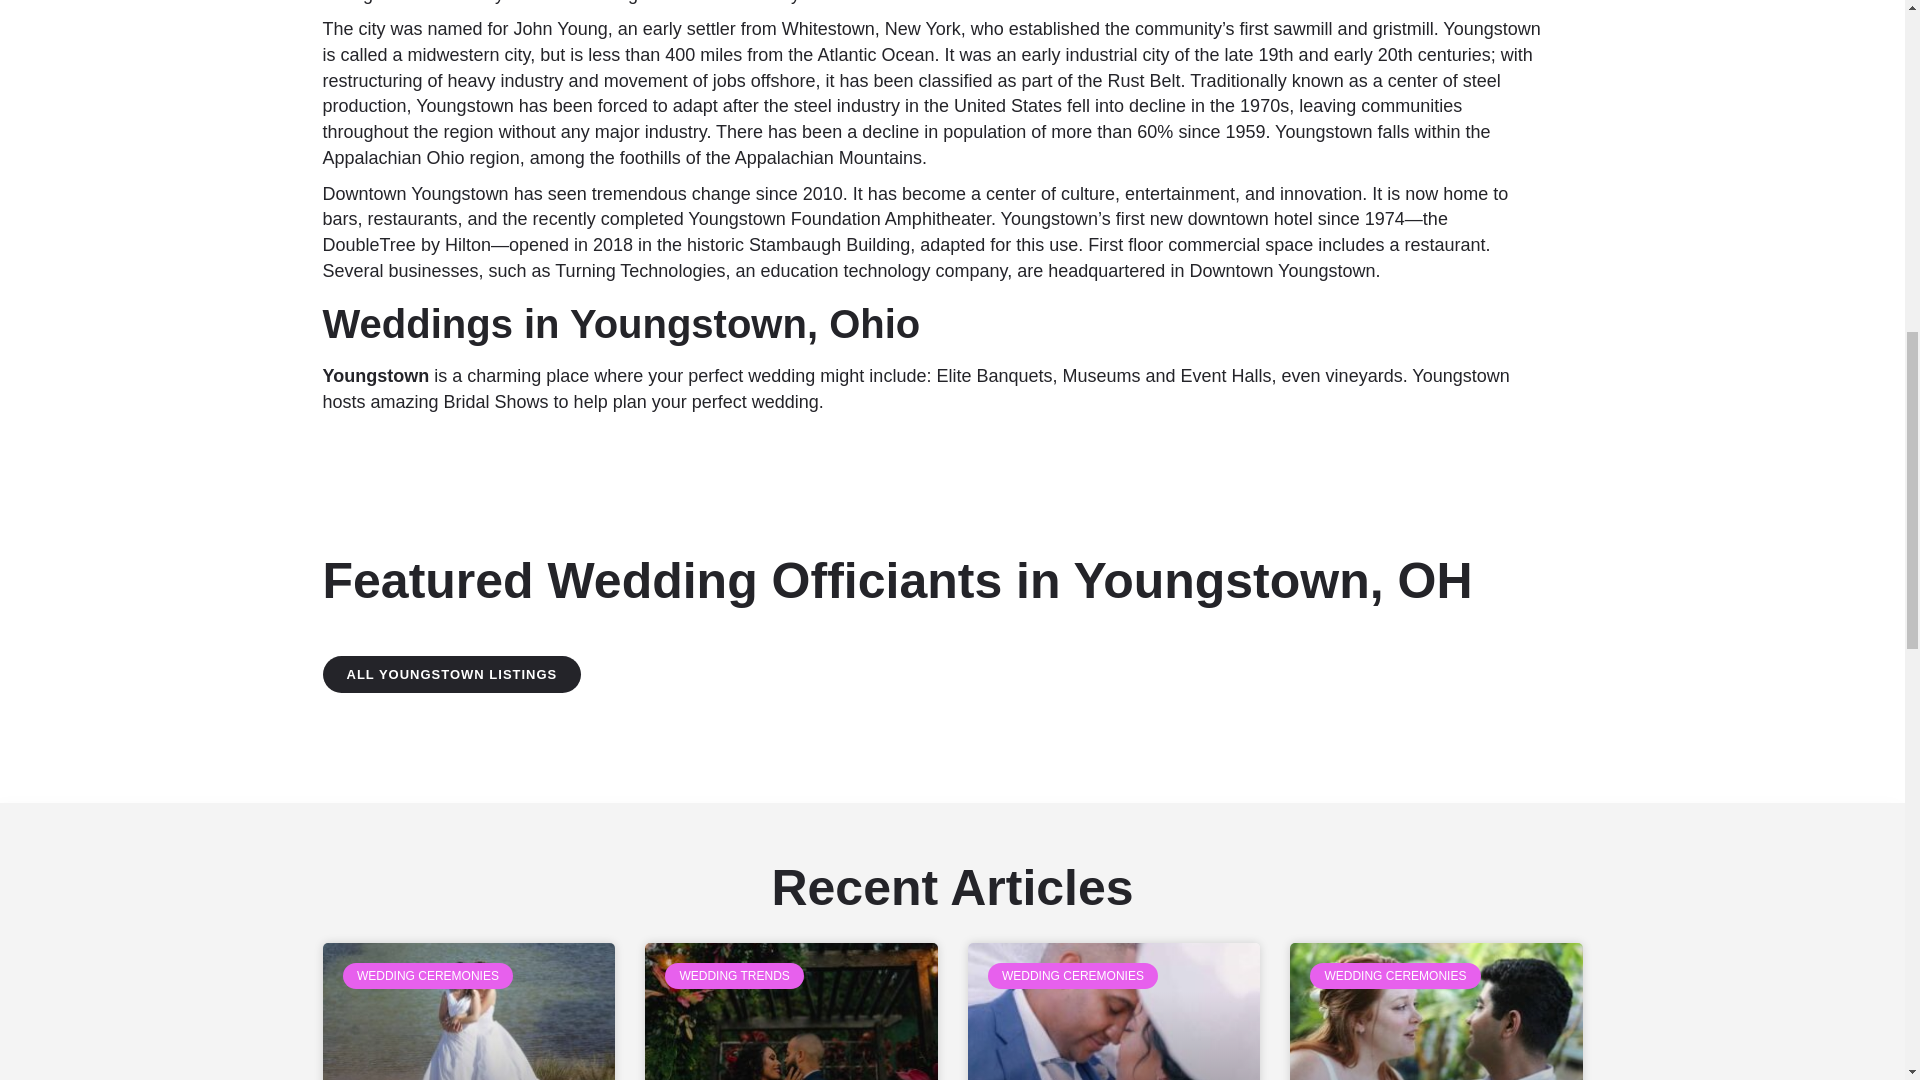 The width and height of the screenshot is (1920, 1080). What do you see at coordinates (452, 674) in the screenshot?
I see `ALL YOUNGSTOWN LISTINGS` at bounding box center [452, 674].